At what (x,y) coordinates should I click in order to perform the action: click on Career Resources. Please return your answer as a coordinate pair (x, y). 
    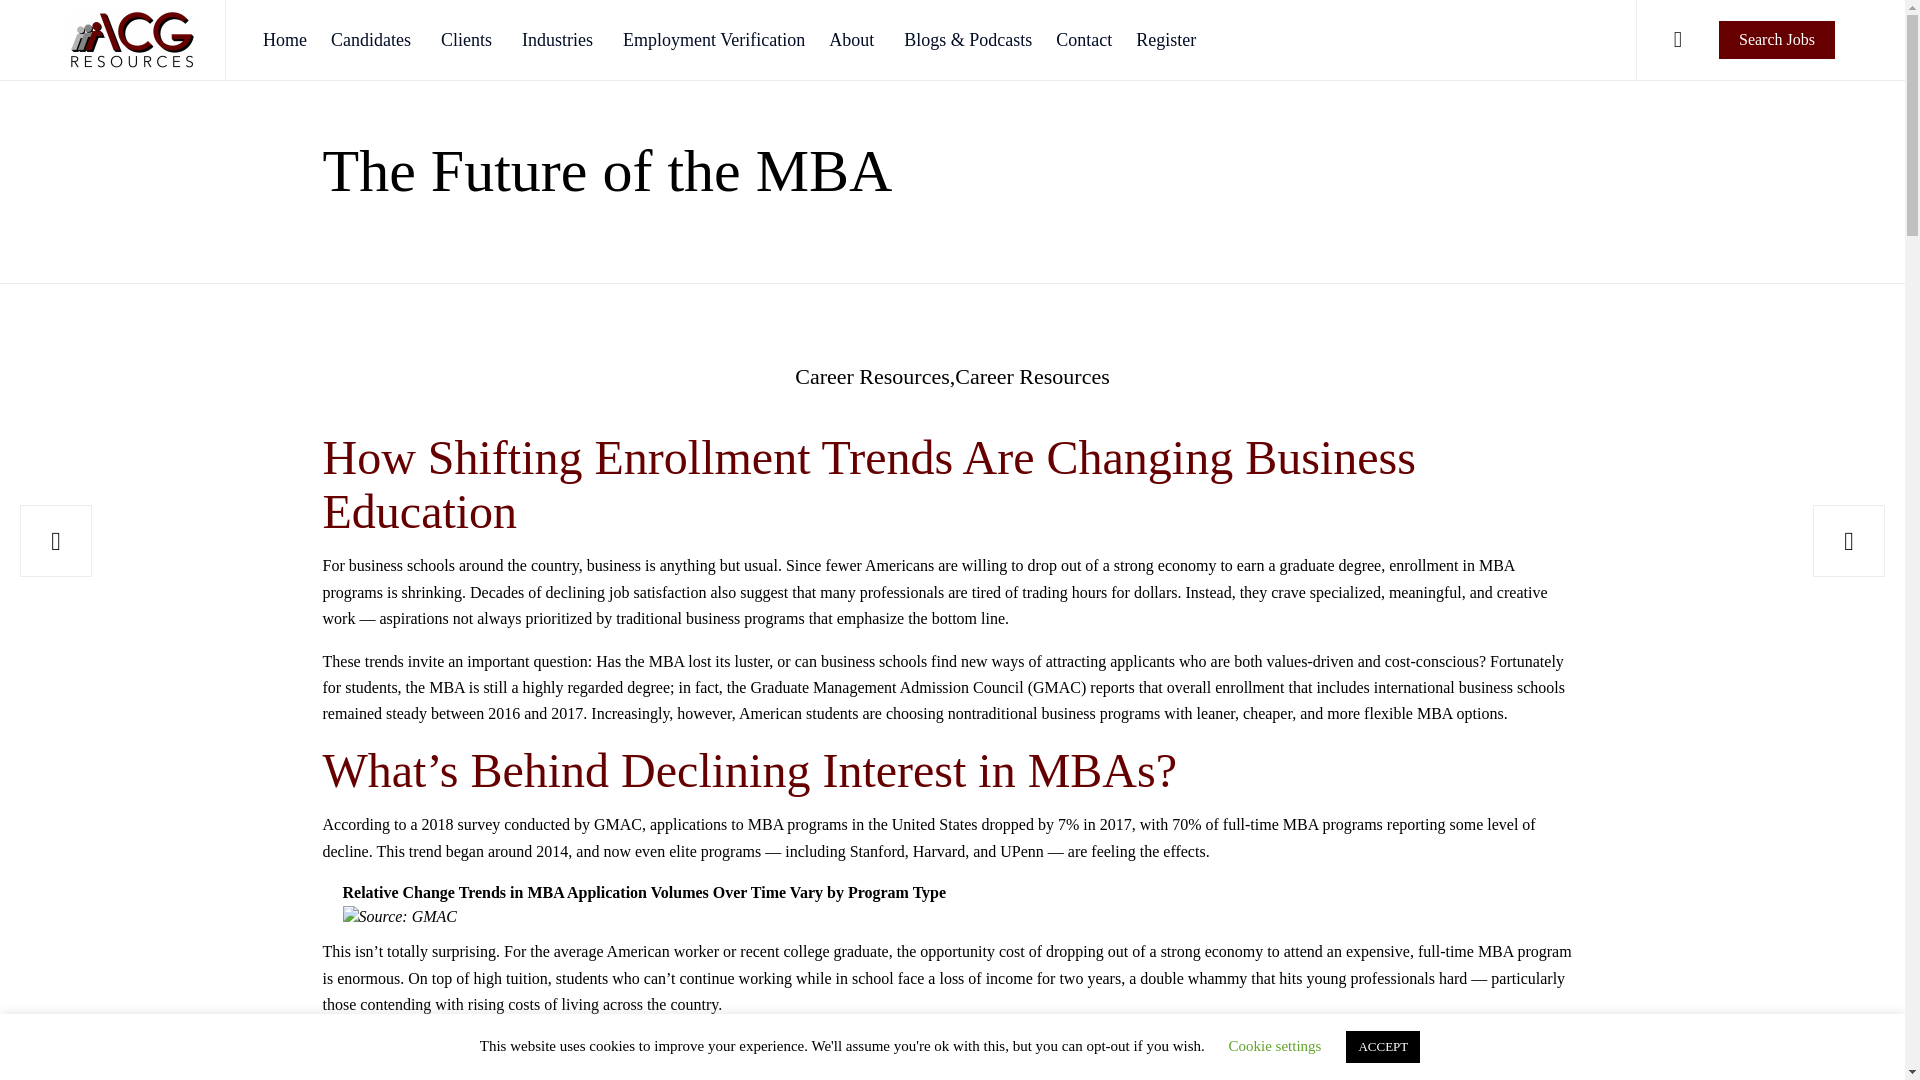
    Looking at the image, I should click on (874, 376).